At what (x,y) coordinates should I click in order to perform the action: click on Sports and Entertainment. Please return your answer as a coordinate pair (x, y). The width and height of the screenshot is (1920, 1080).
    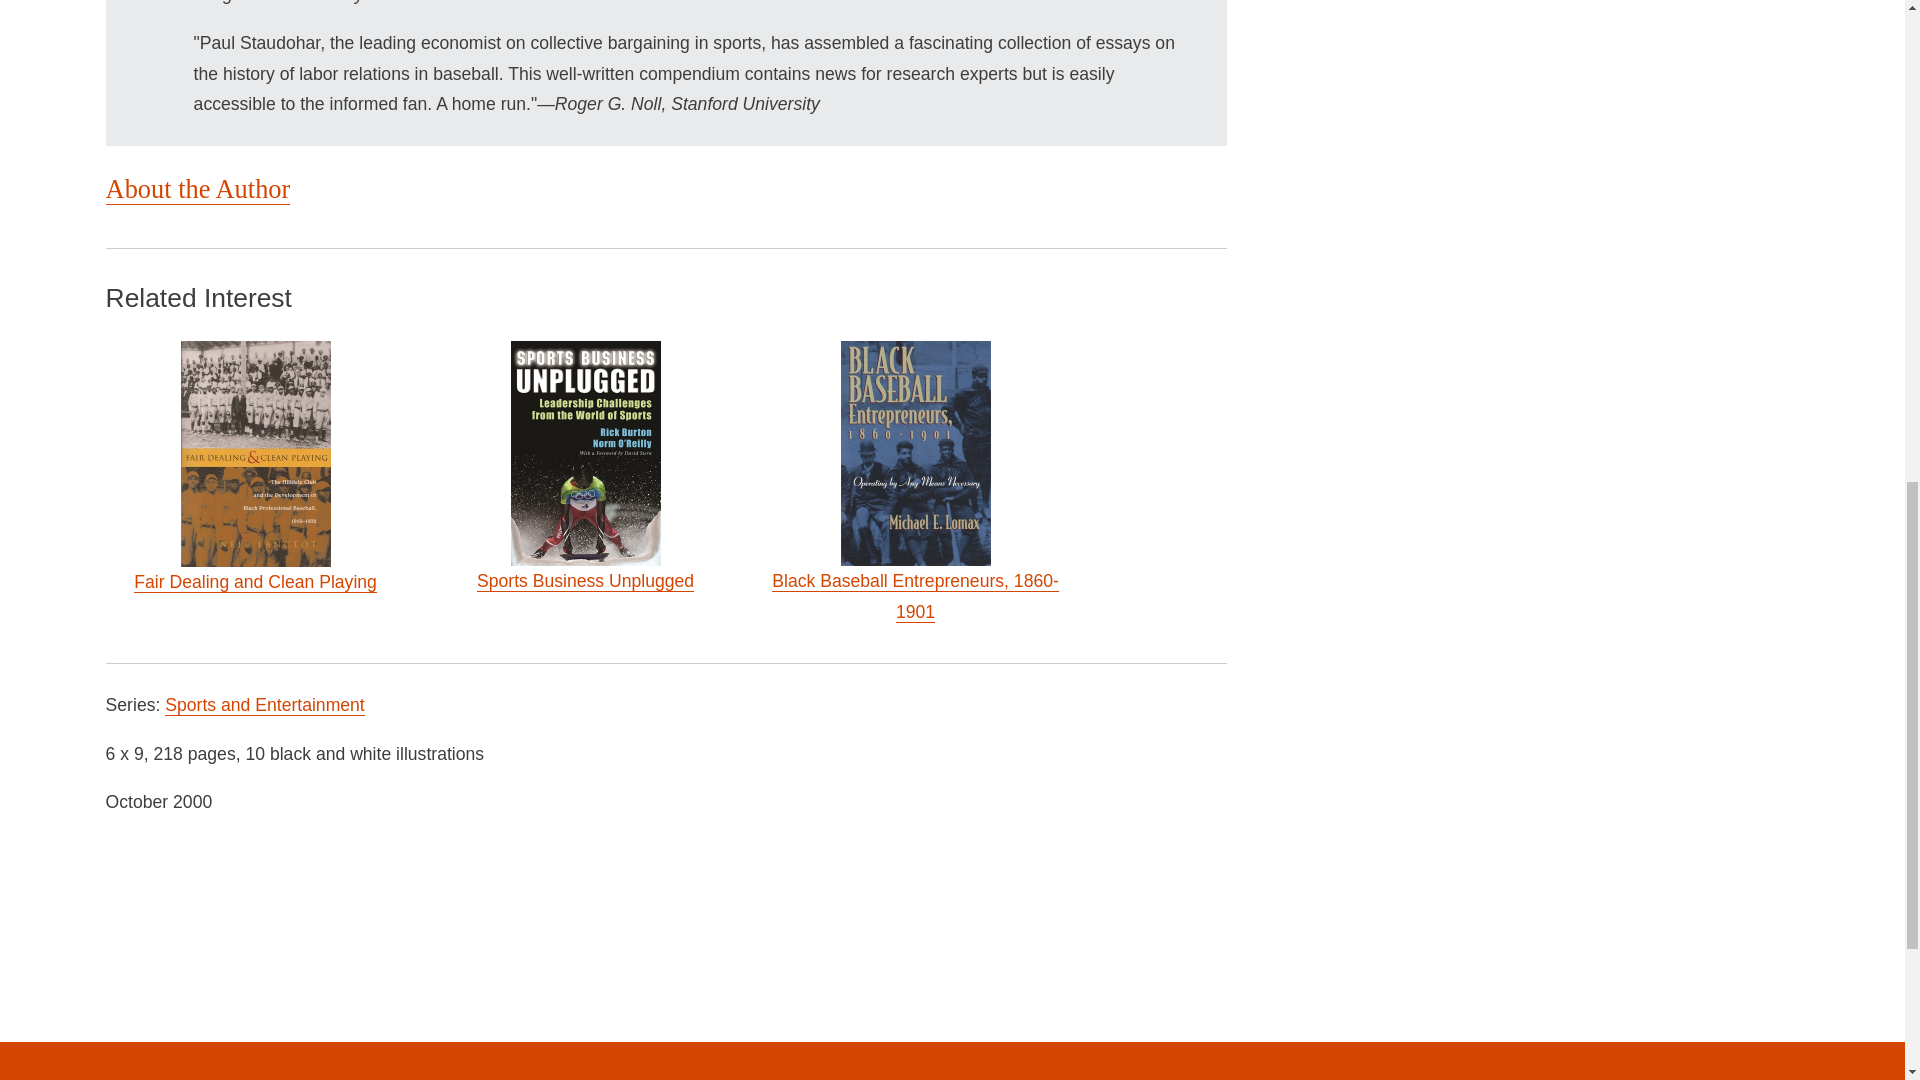
    Looking at the image, I should click on (264, 706).